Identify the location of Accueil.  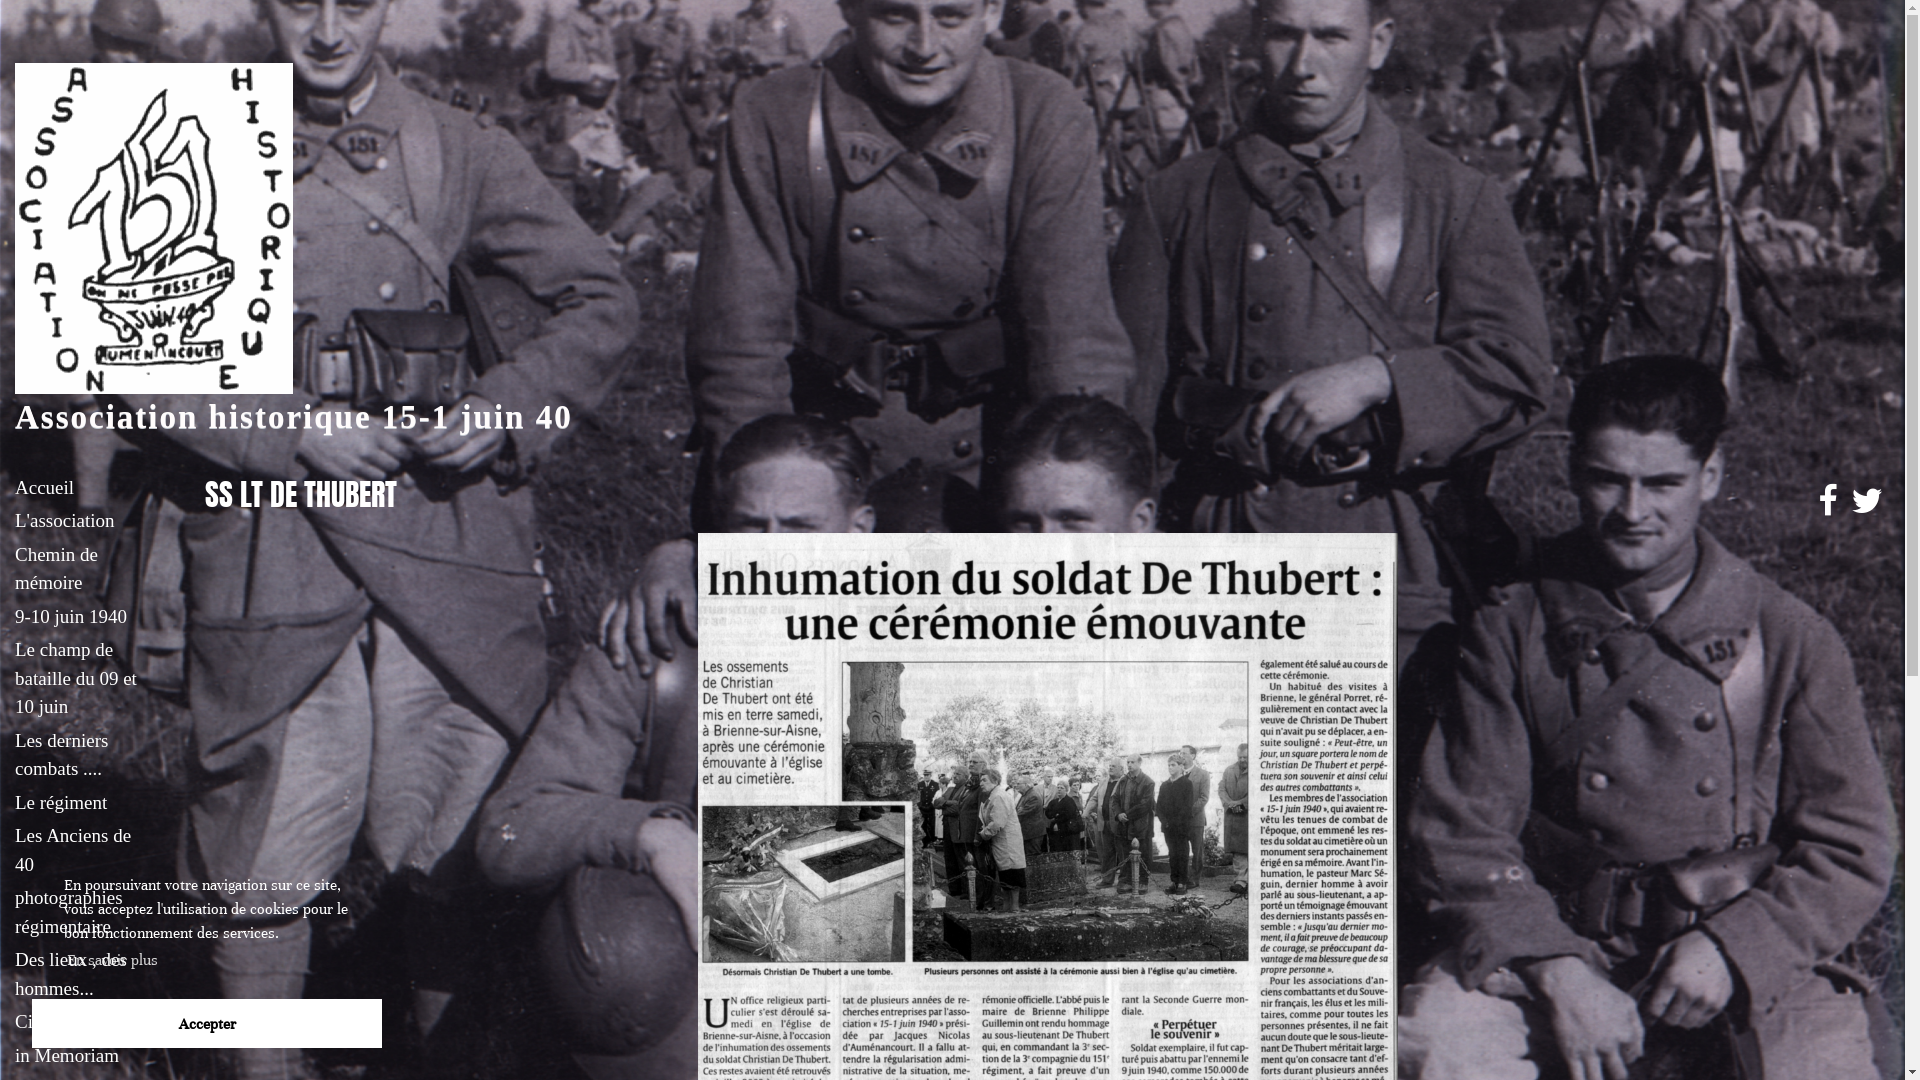
(80, 488).